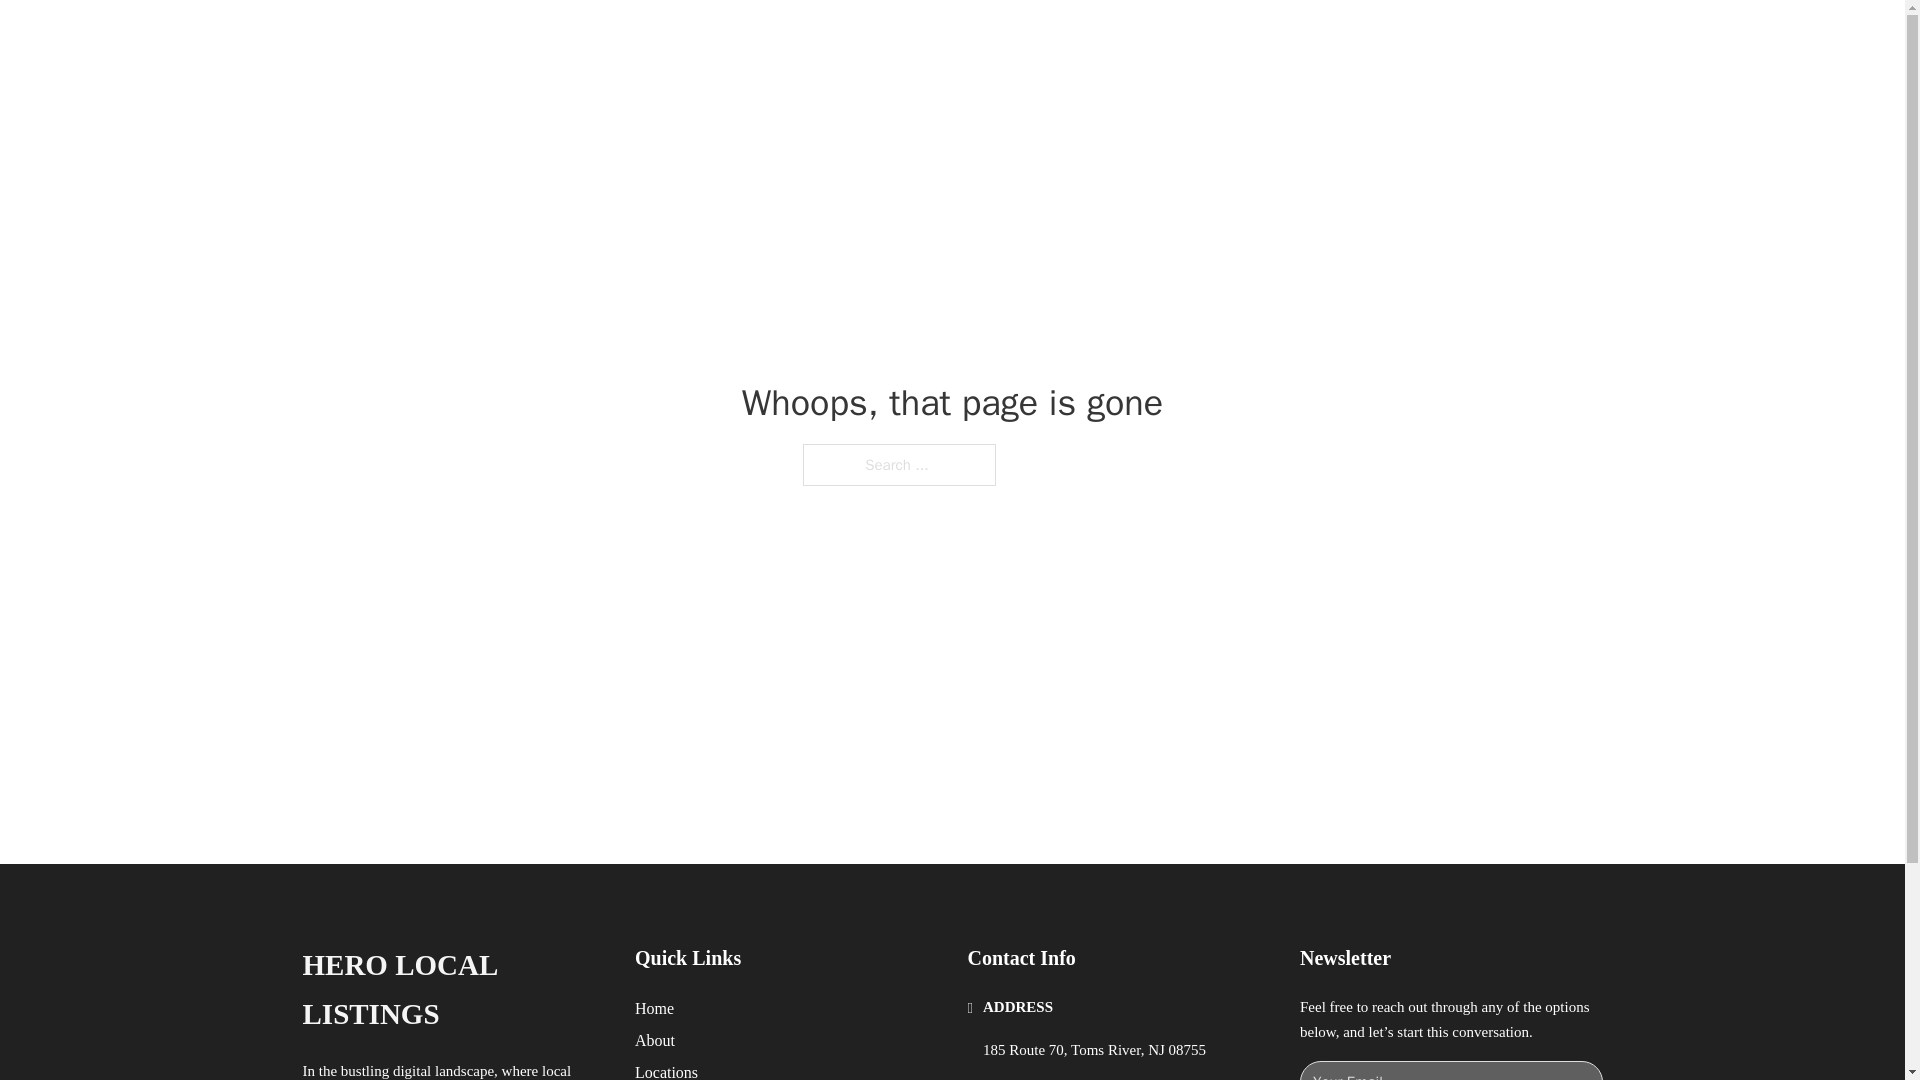  I want to click on About, so click(655, 1040).